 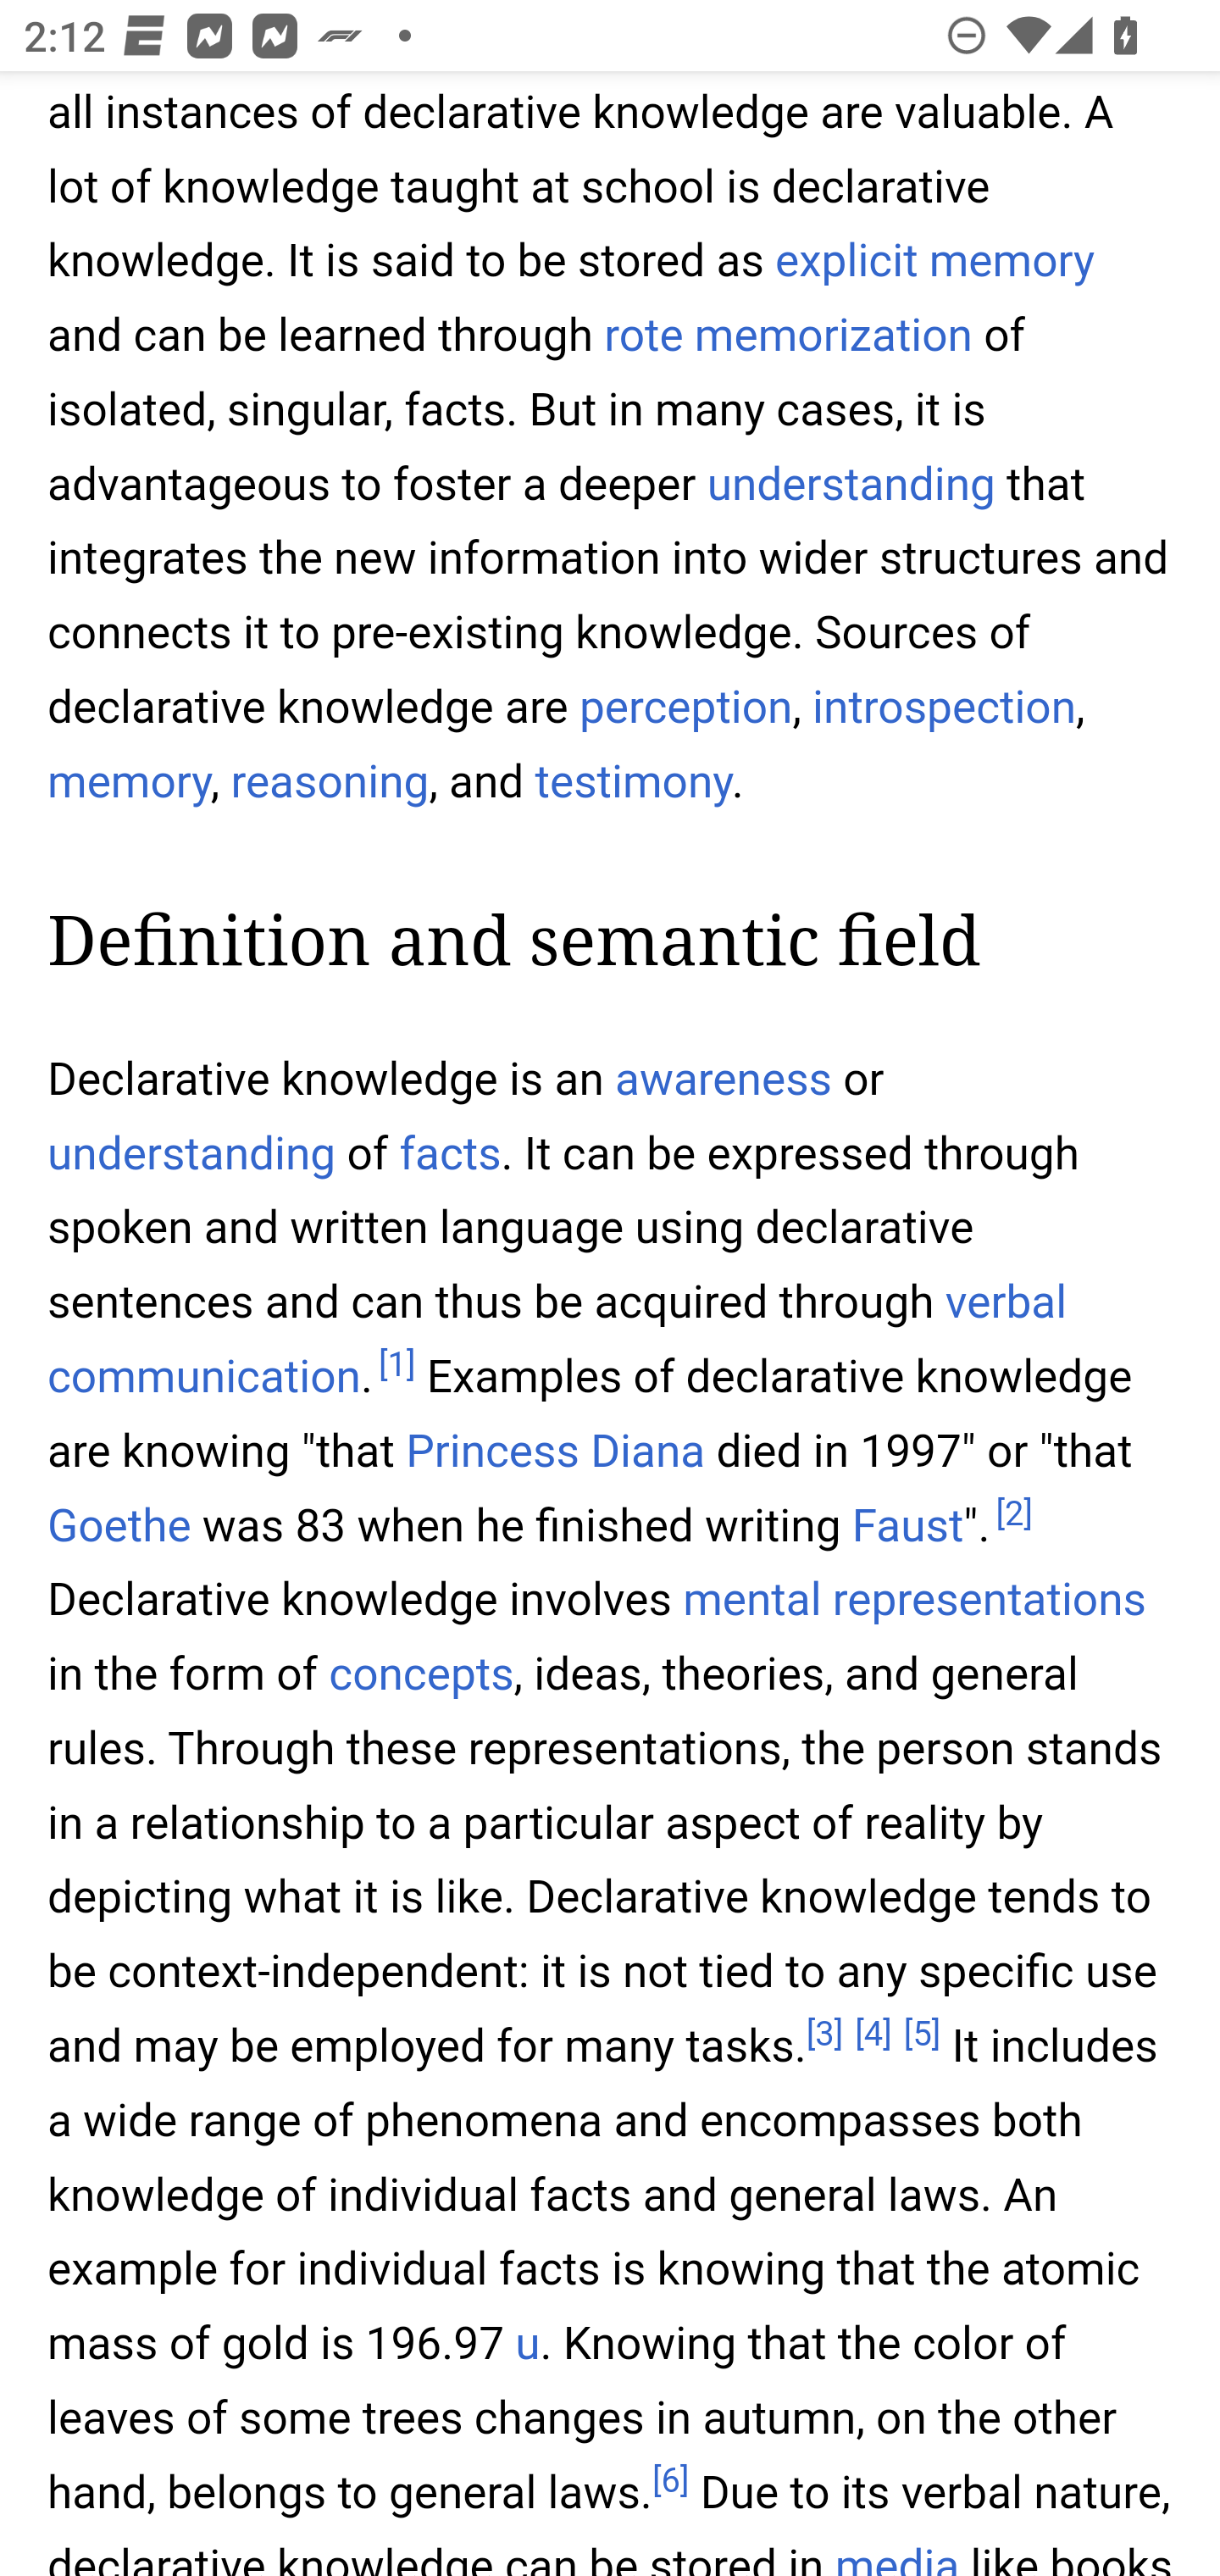 What do you see at coordinates (556, 1456) in the screenshot?
I see `Princess Diana` at bounding box center [556, 1456].